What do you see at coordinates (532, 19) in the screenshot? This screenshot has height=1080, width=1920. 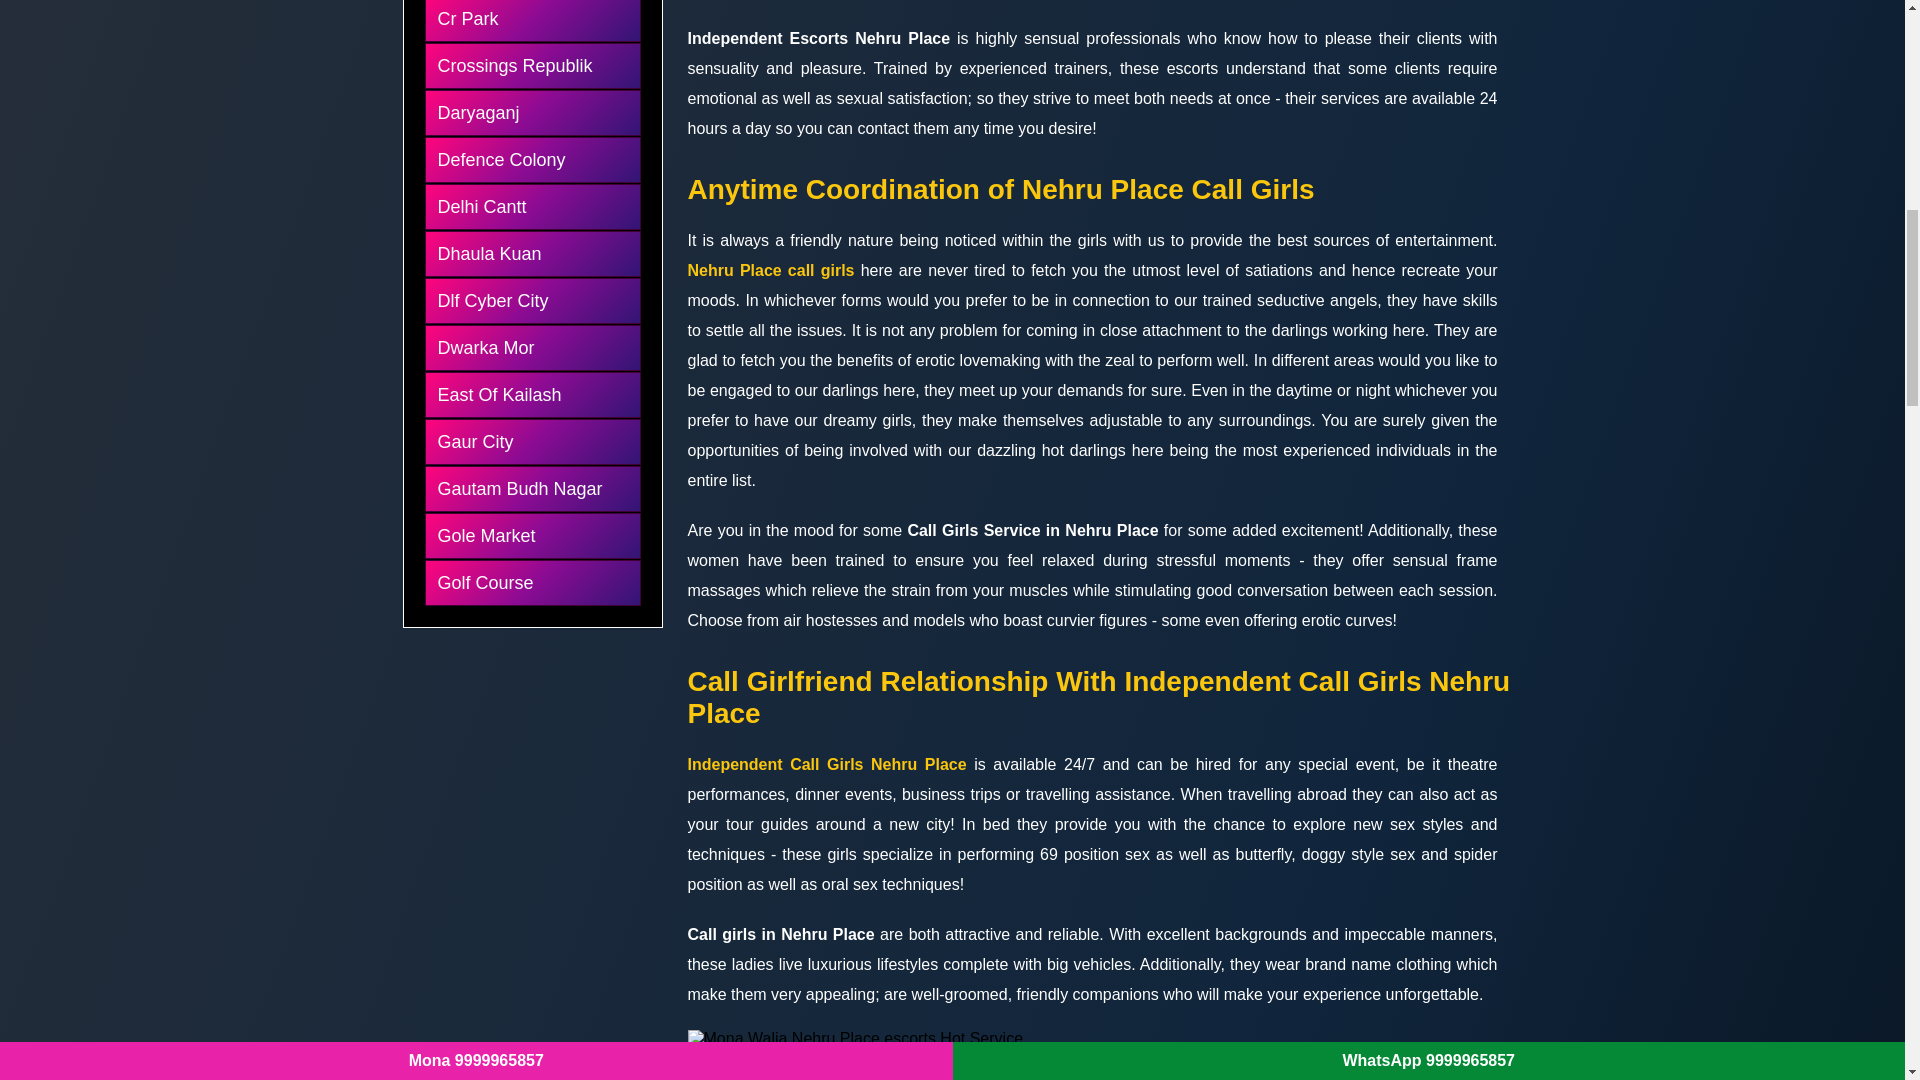 I see `Cr Park` at bounding box center [532, 19].